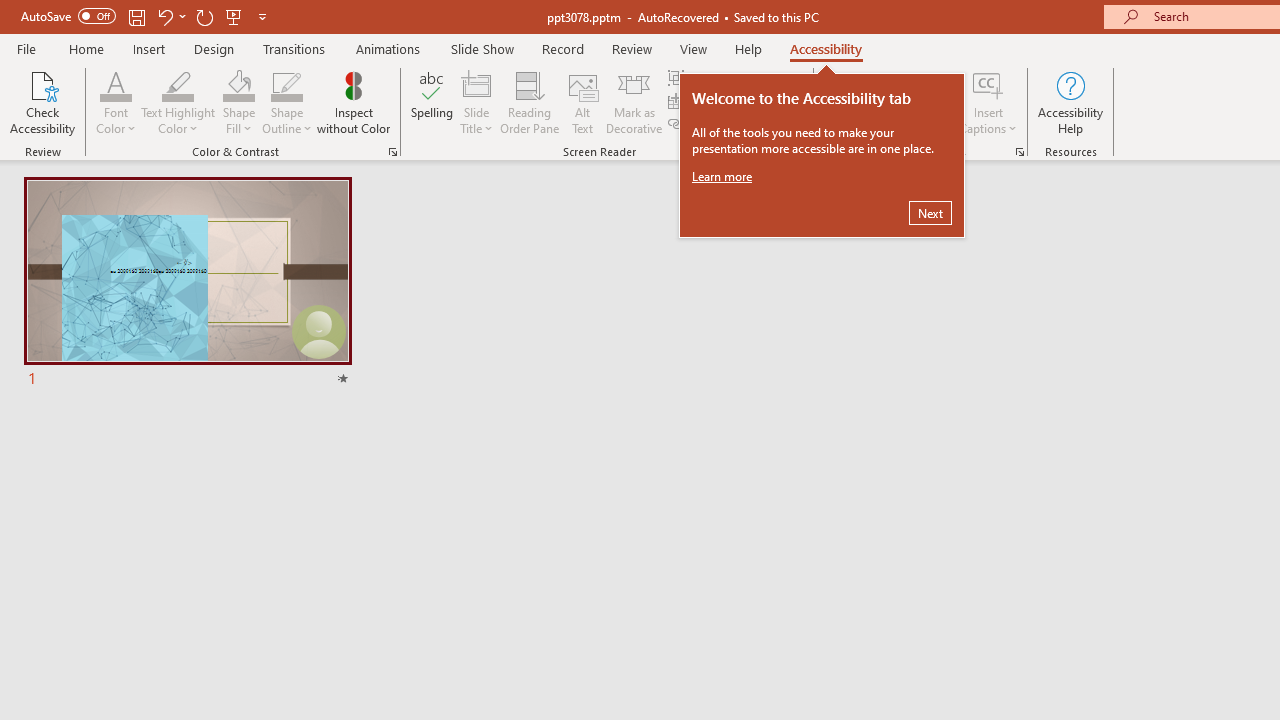 The height and width of the screenshot is (720, 1280). I want to click on Check Accessibility, so click(42, 102).